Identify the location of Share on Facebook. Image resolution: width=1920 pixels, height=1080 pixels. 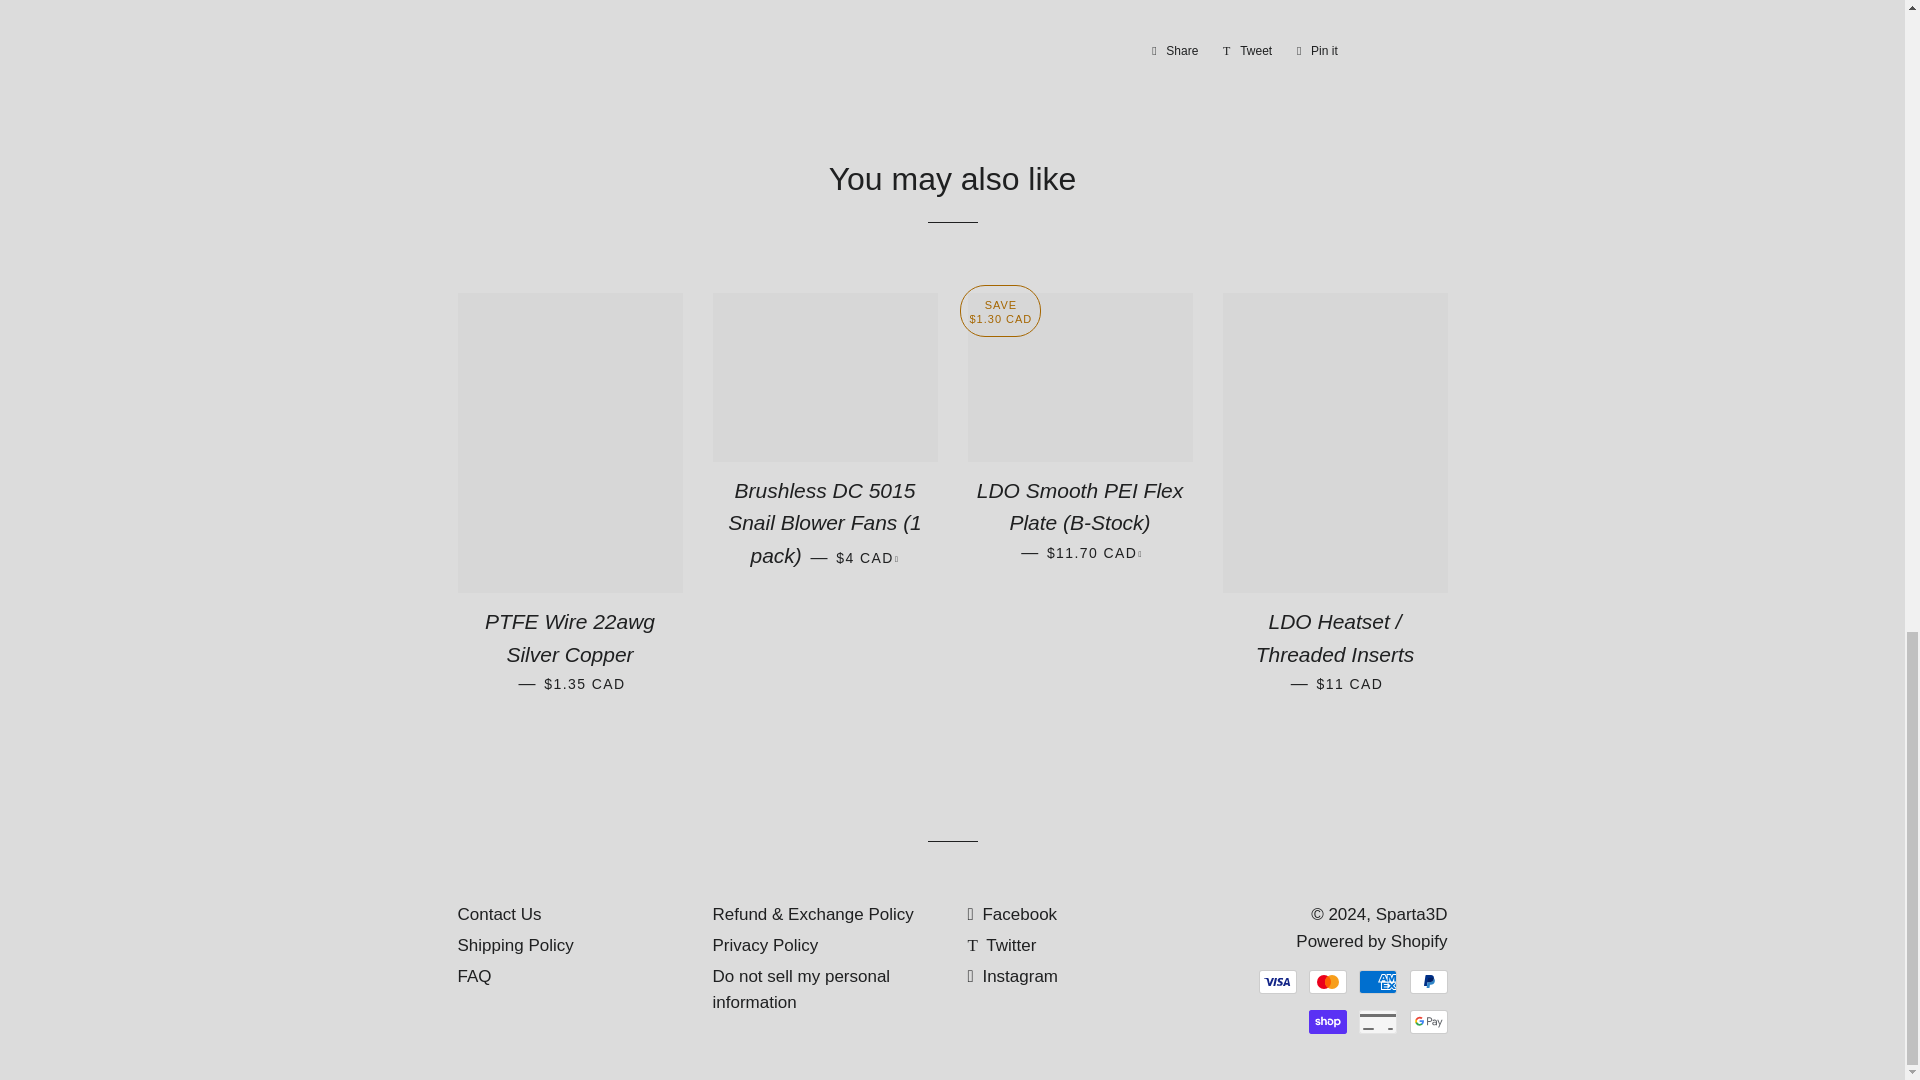
(1174, 50).